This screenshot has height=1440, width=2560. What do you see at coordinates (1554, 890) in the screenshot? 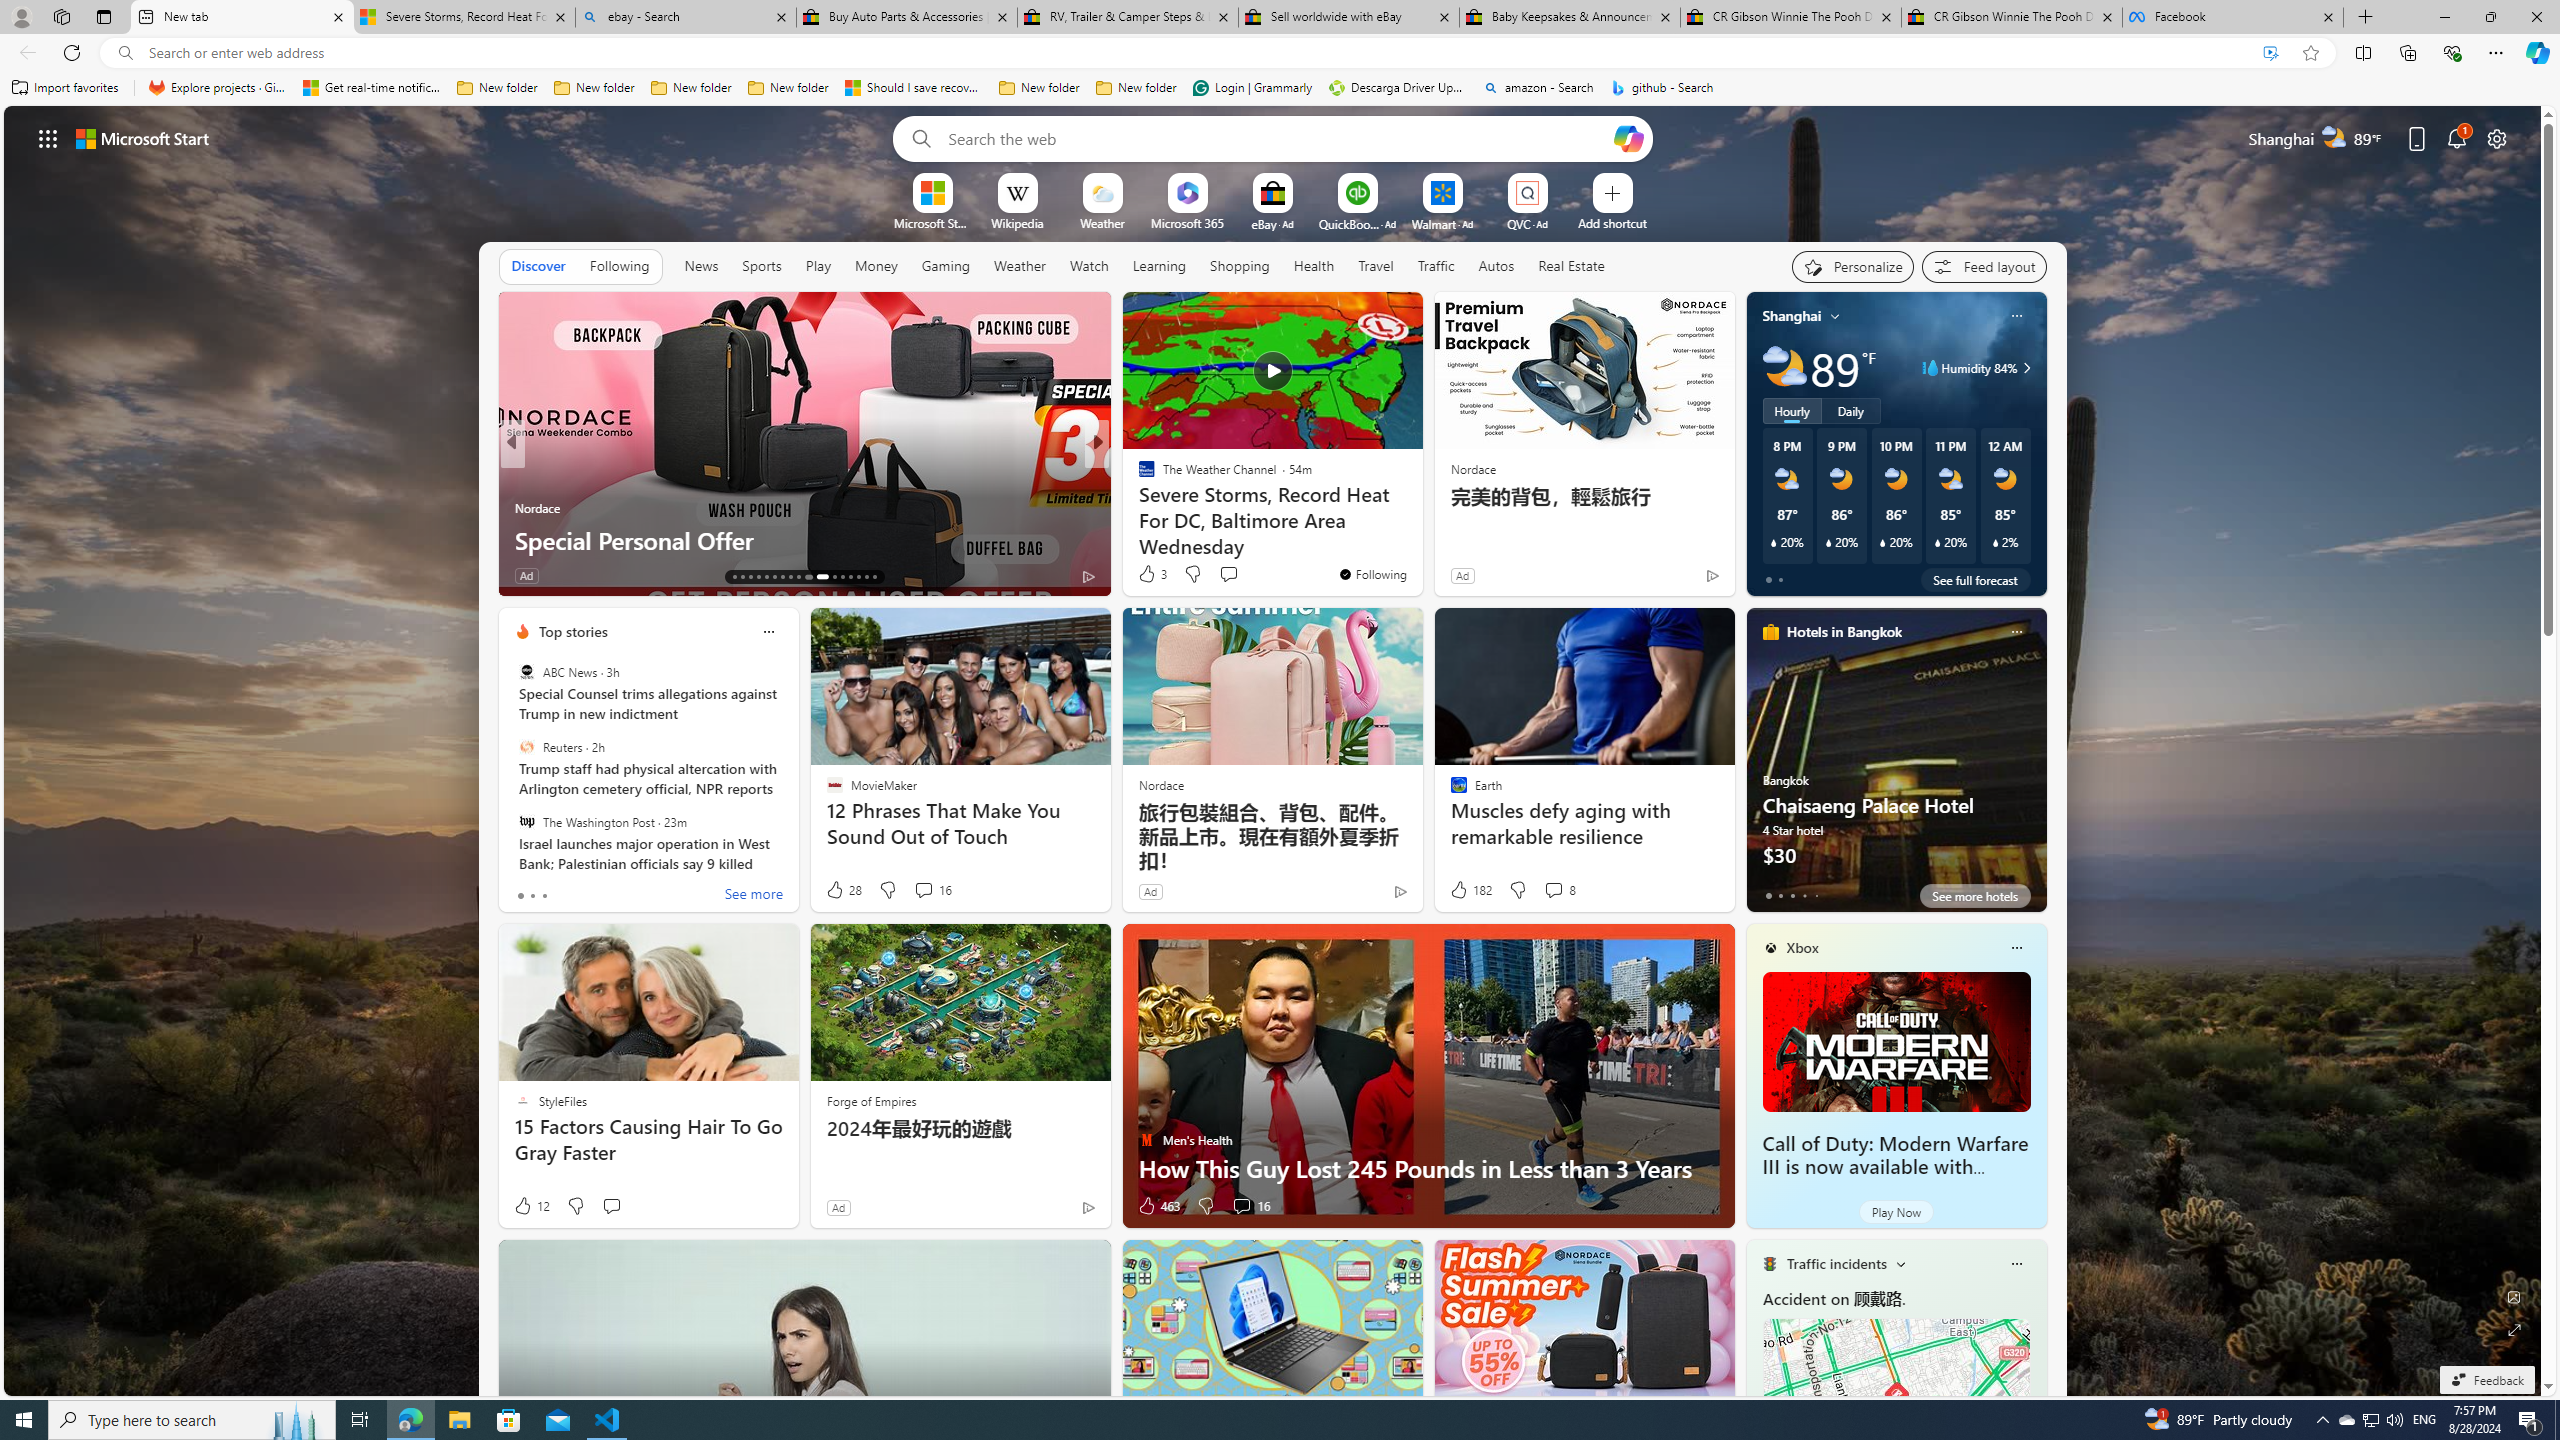
I see `View comments 8 Comment` at bounding box center [1554, 890].